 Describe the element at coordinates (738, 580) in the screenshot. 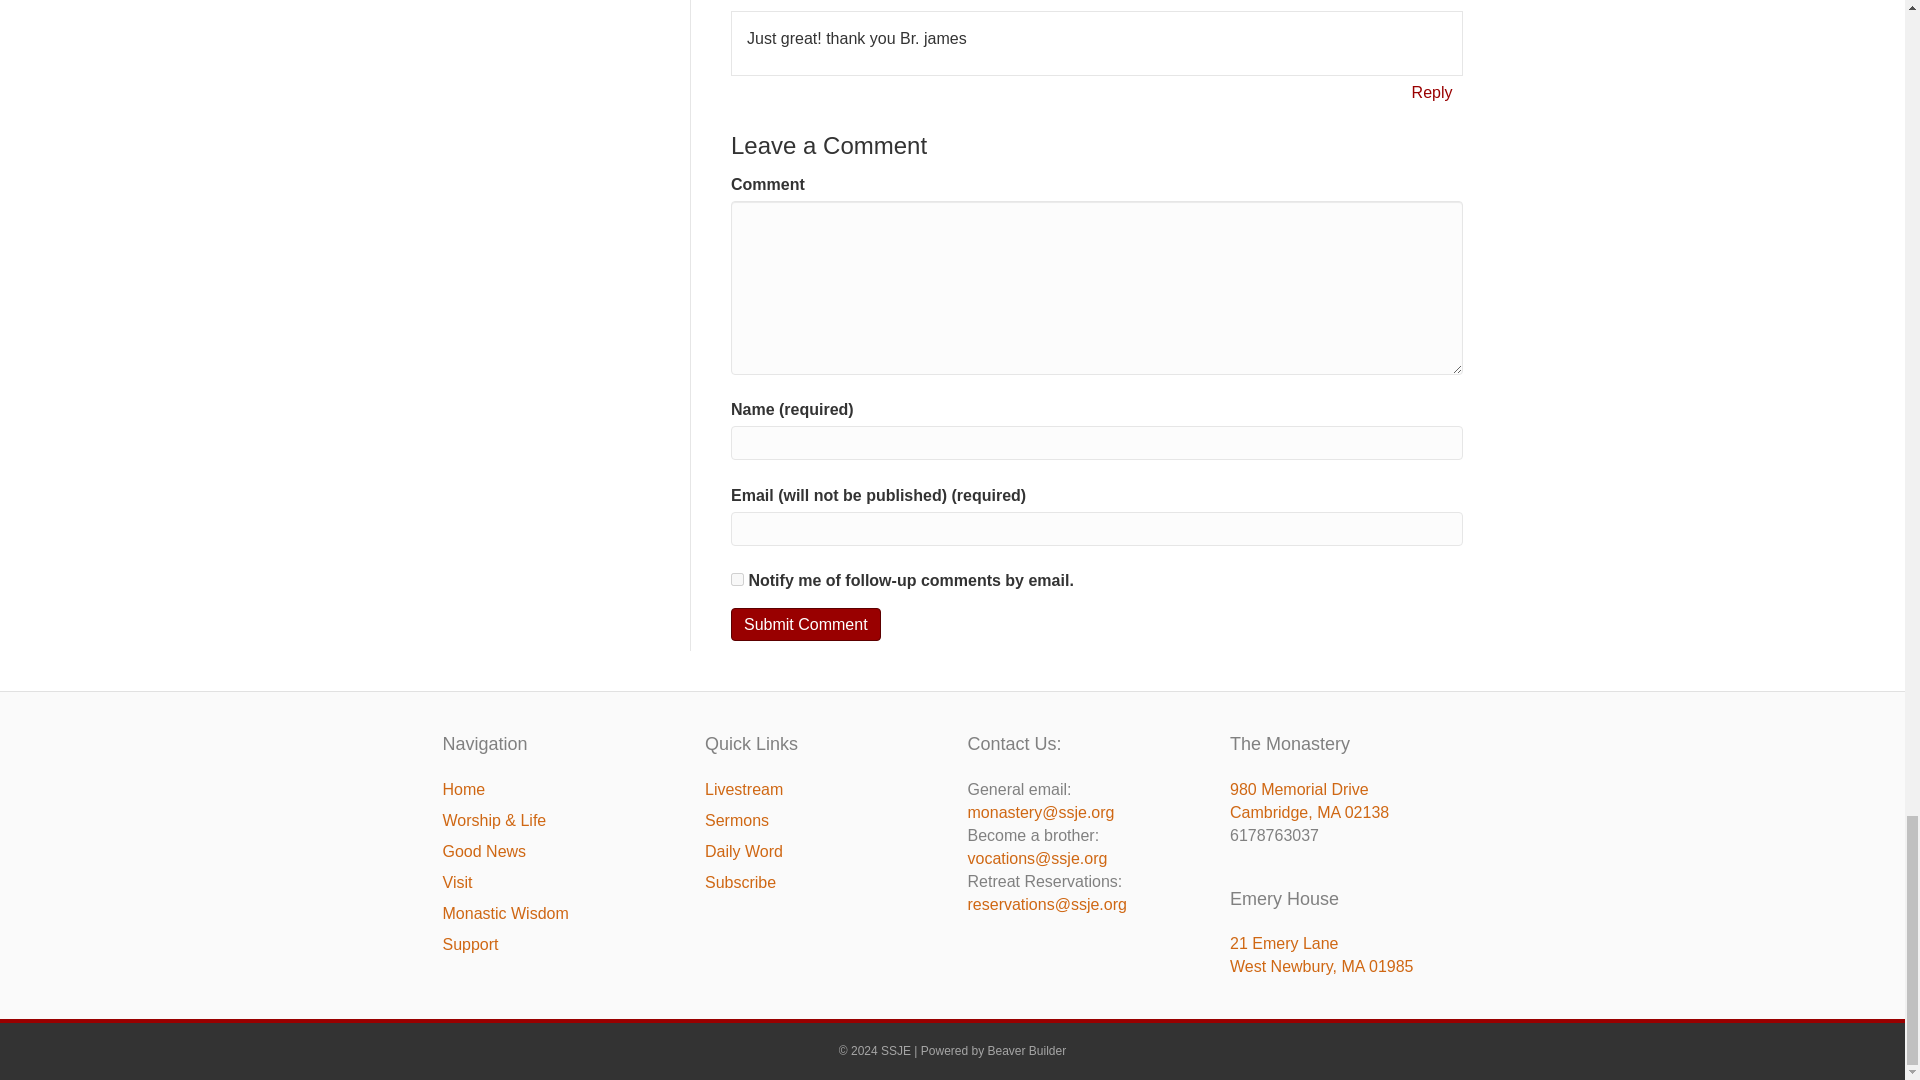

I see `subscribe` at that location.